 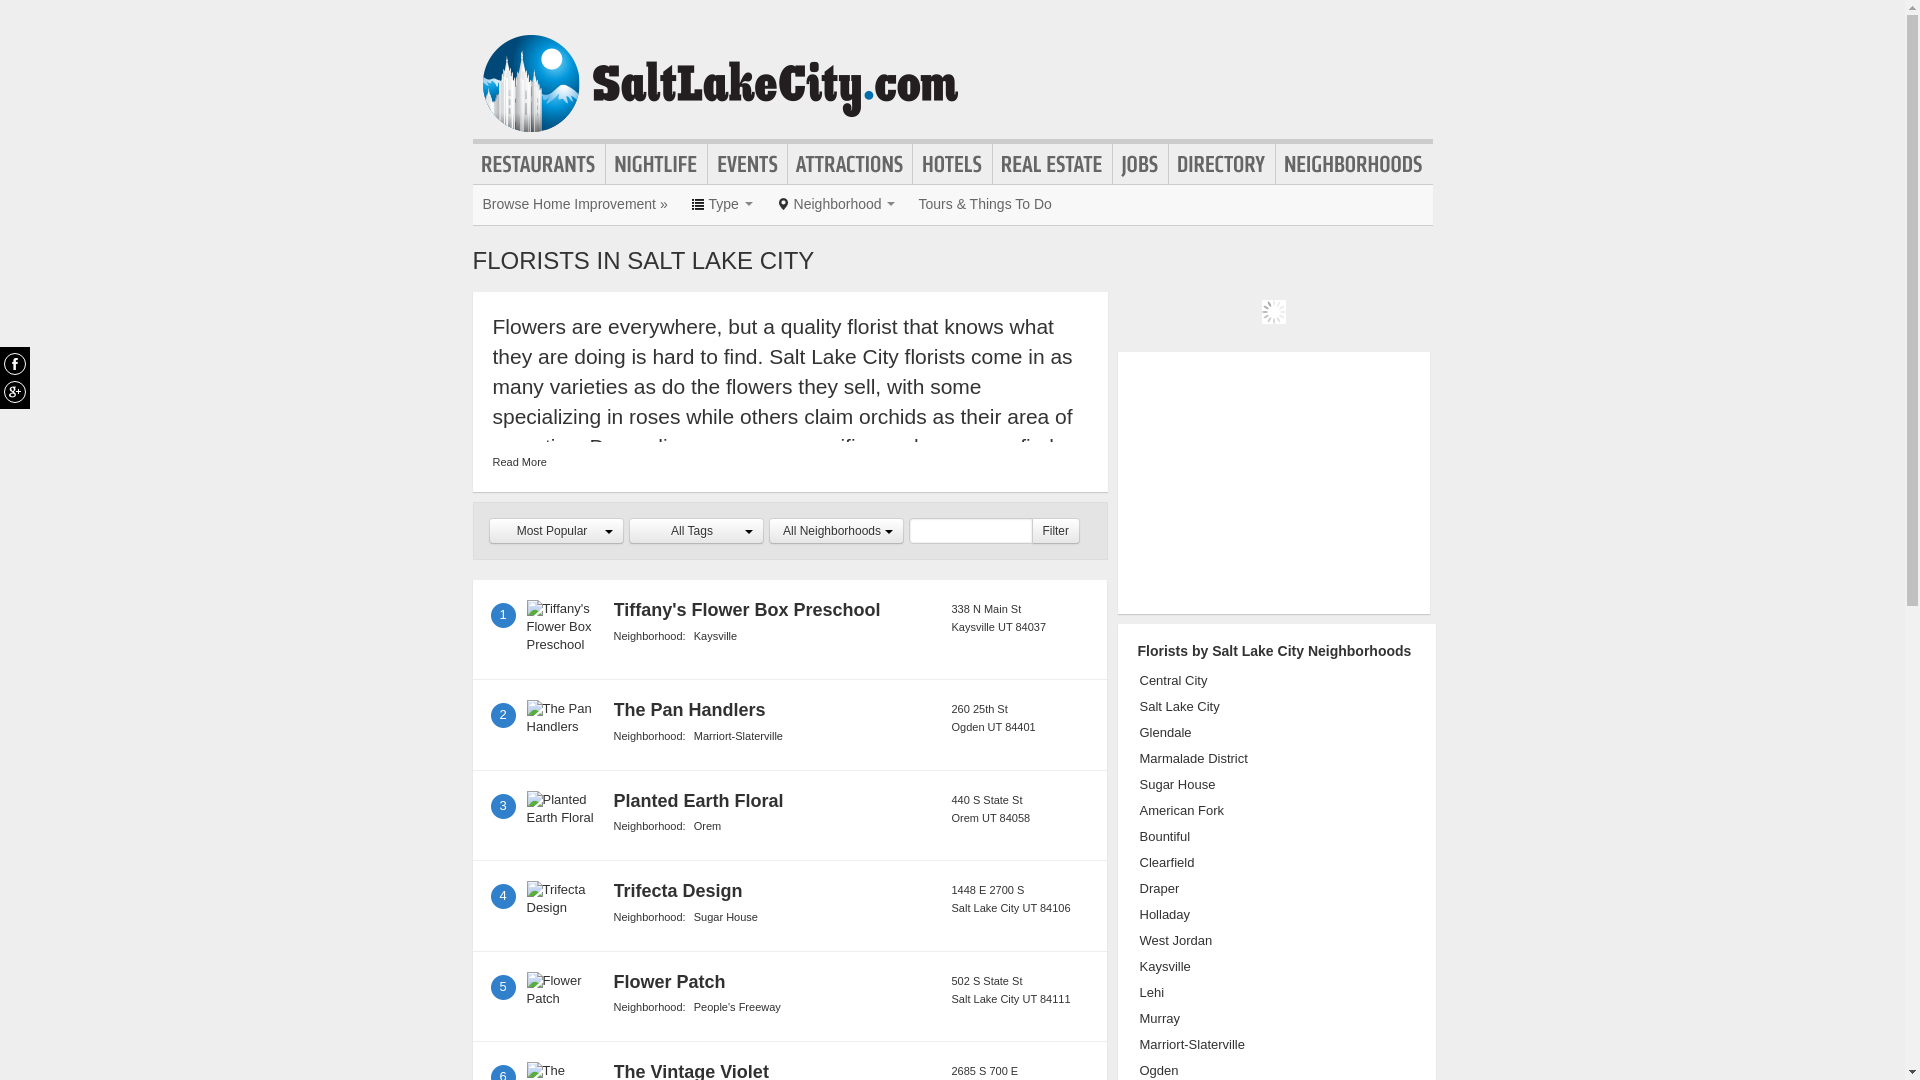 I want to click on Directory, so click(x=1222, y=164).